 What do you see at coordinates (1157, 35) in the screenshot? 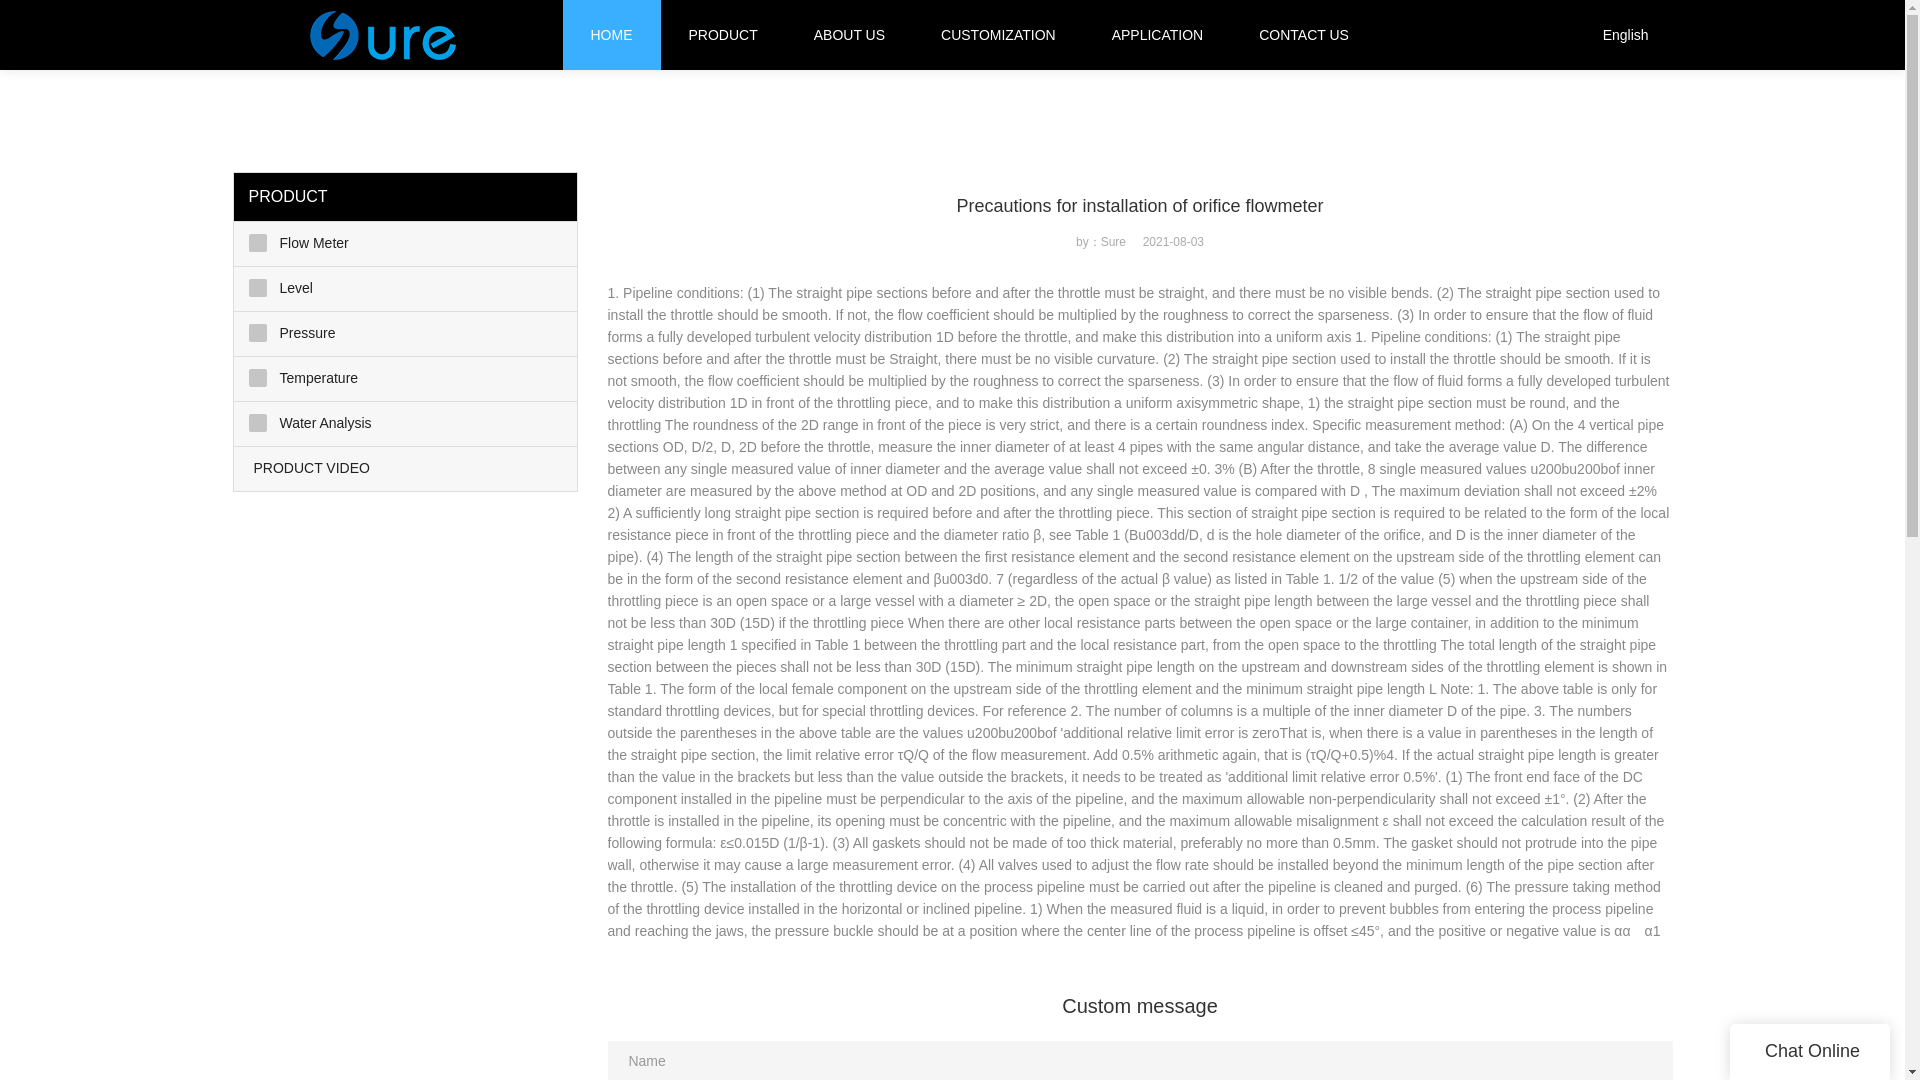
I see `APPLICATION` at bounding box center [1157, 35].